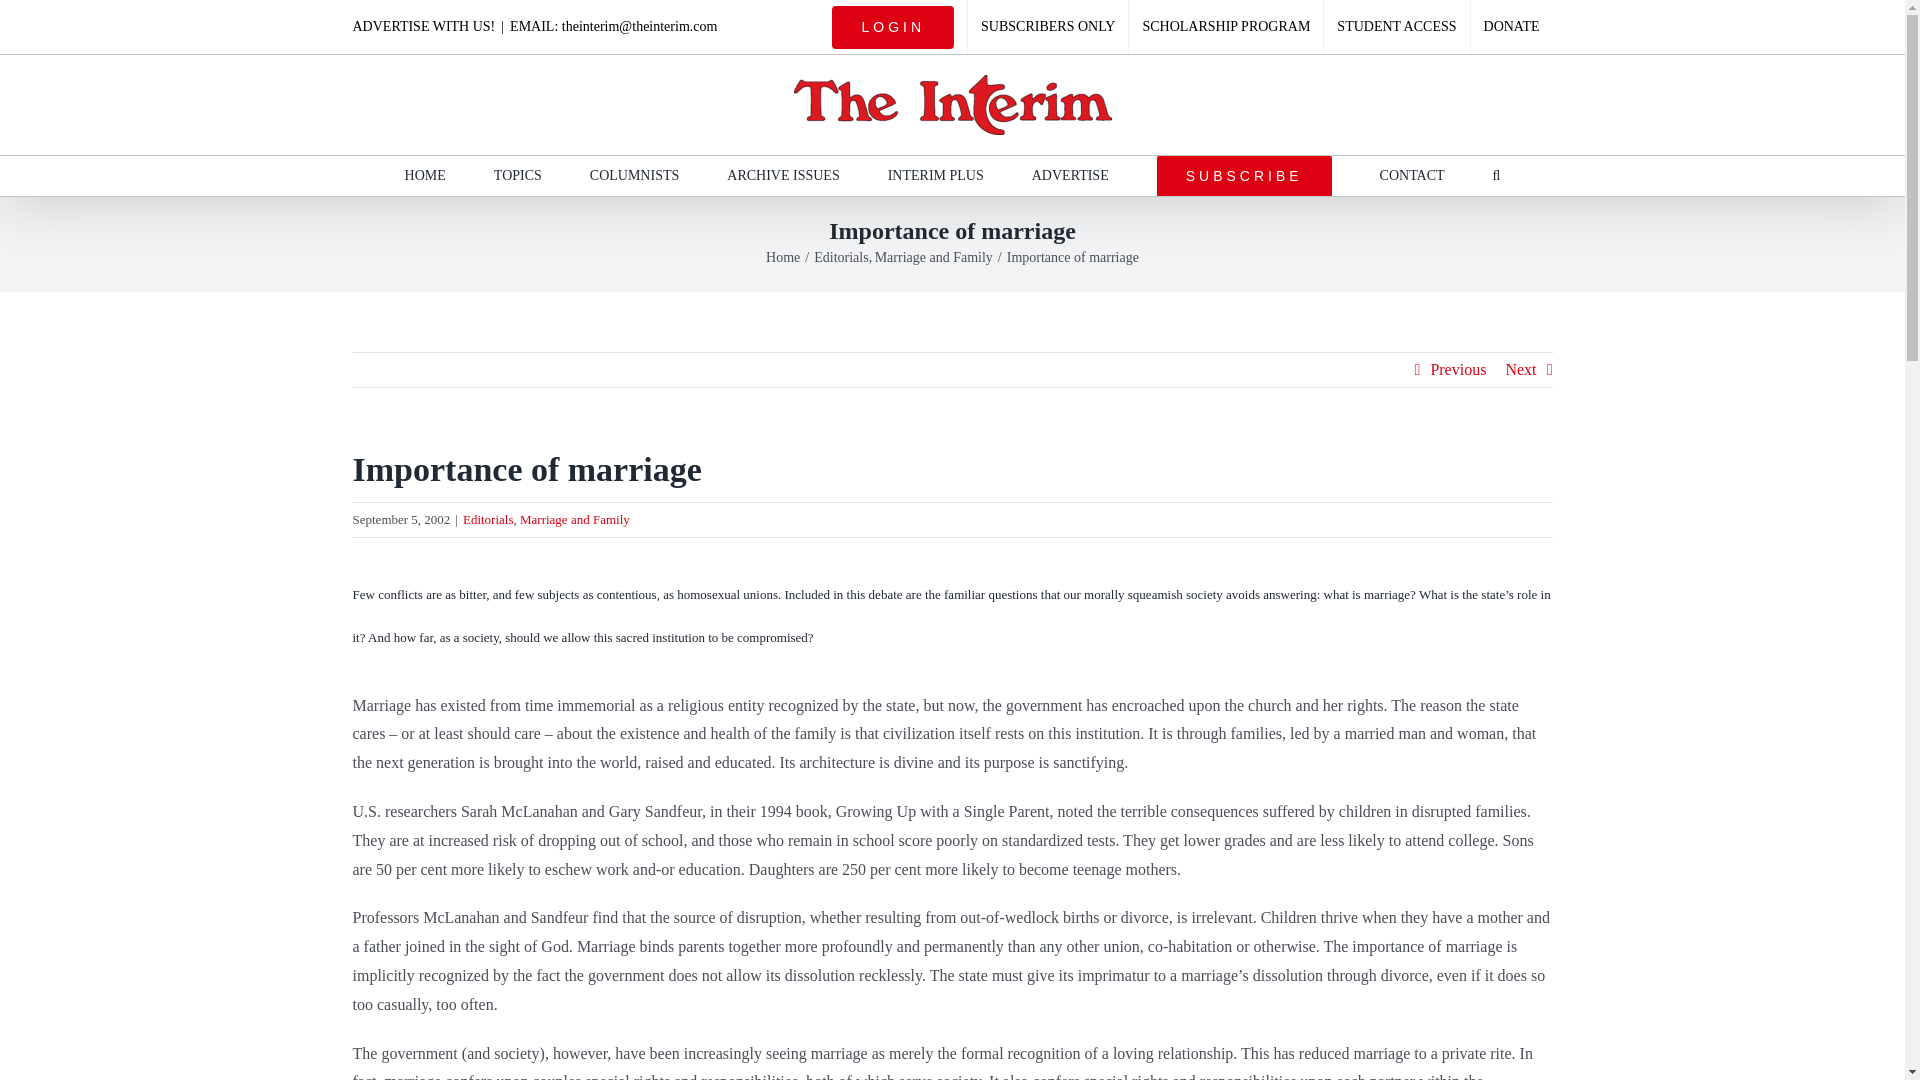  What do you see at coordinates (1070, 175) in the screenshot?
I see `ADVERTISE` at bounding box center [1070, 175].